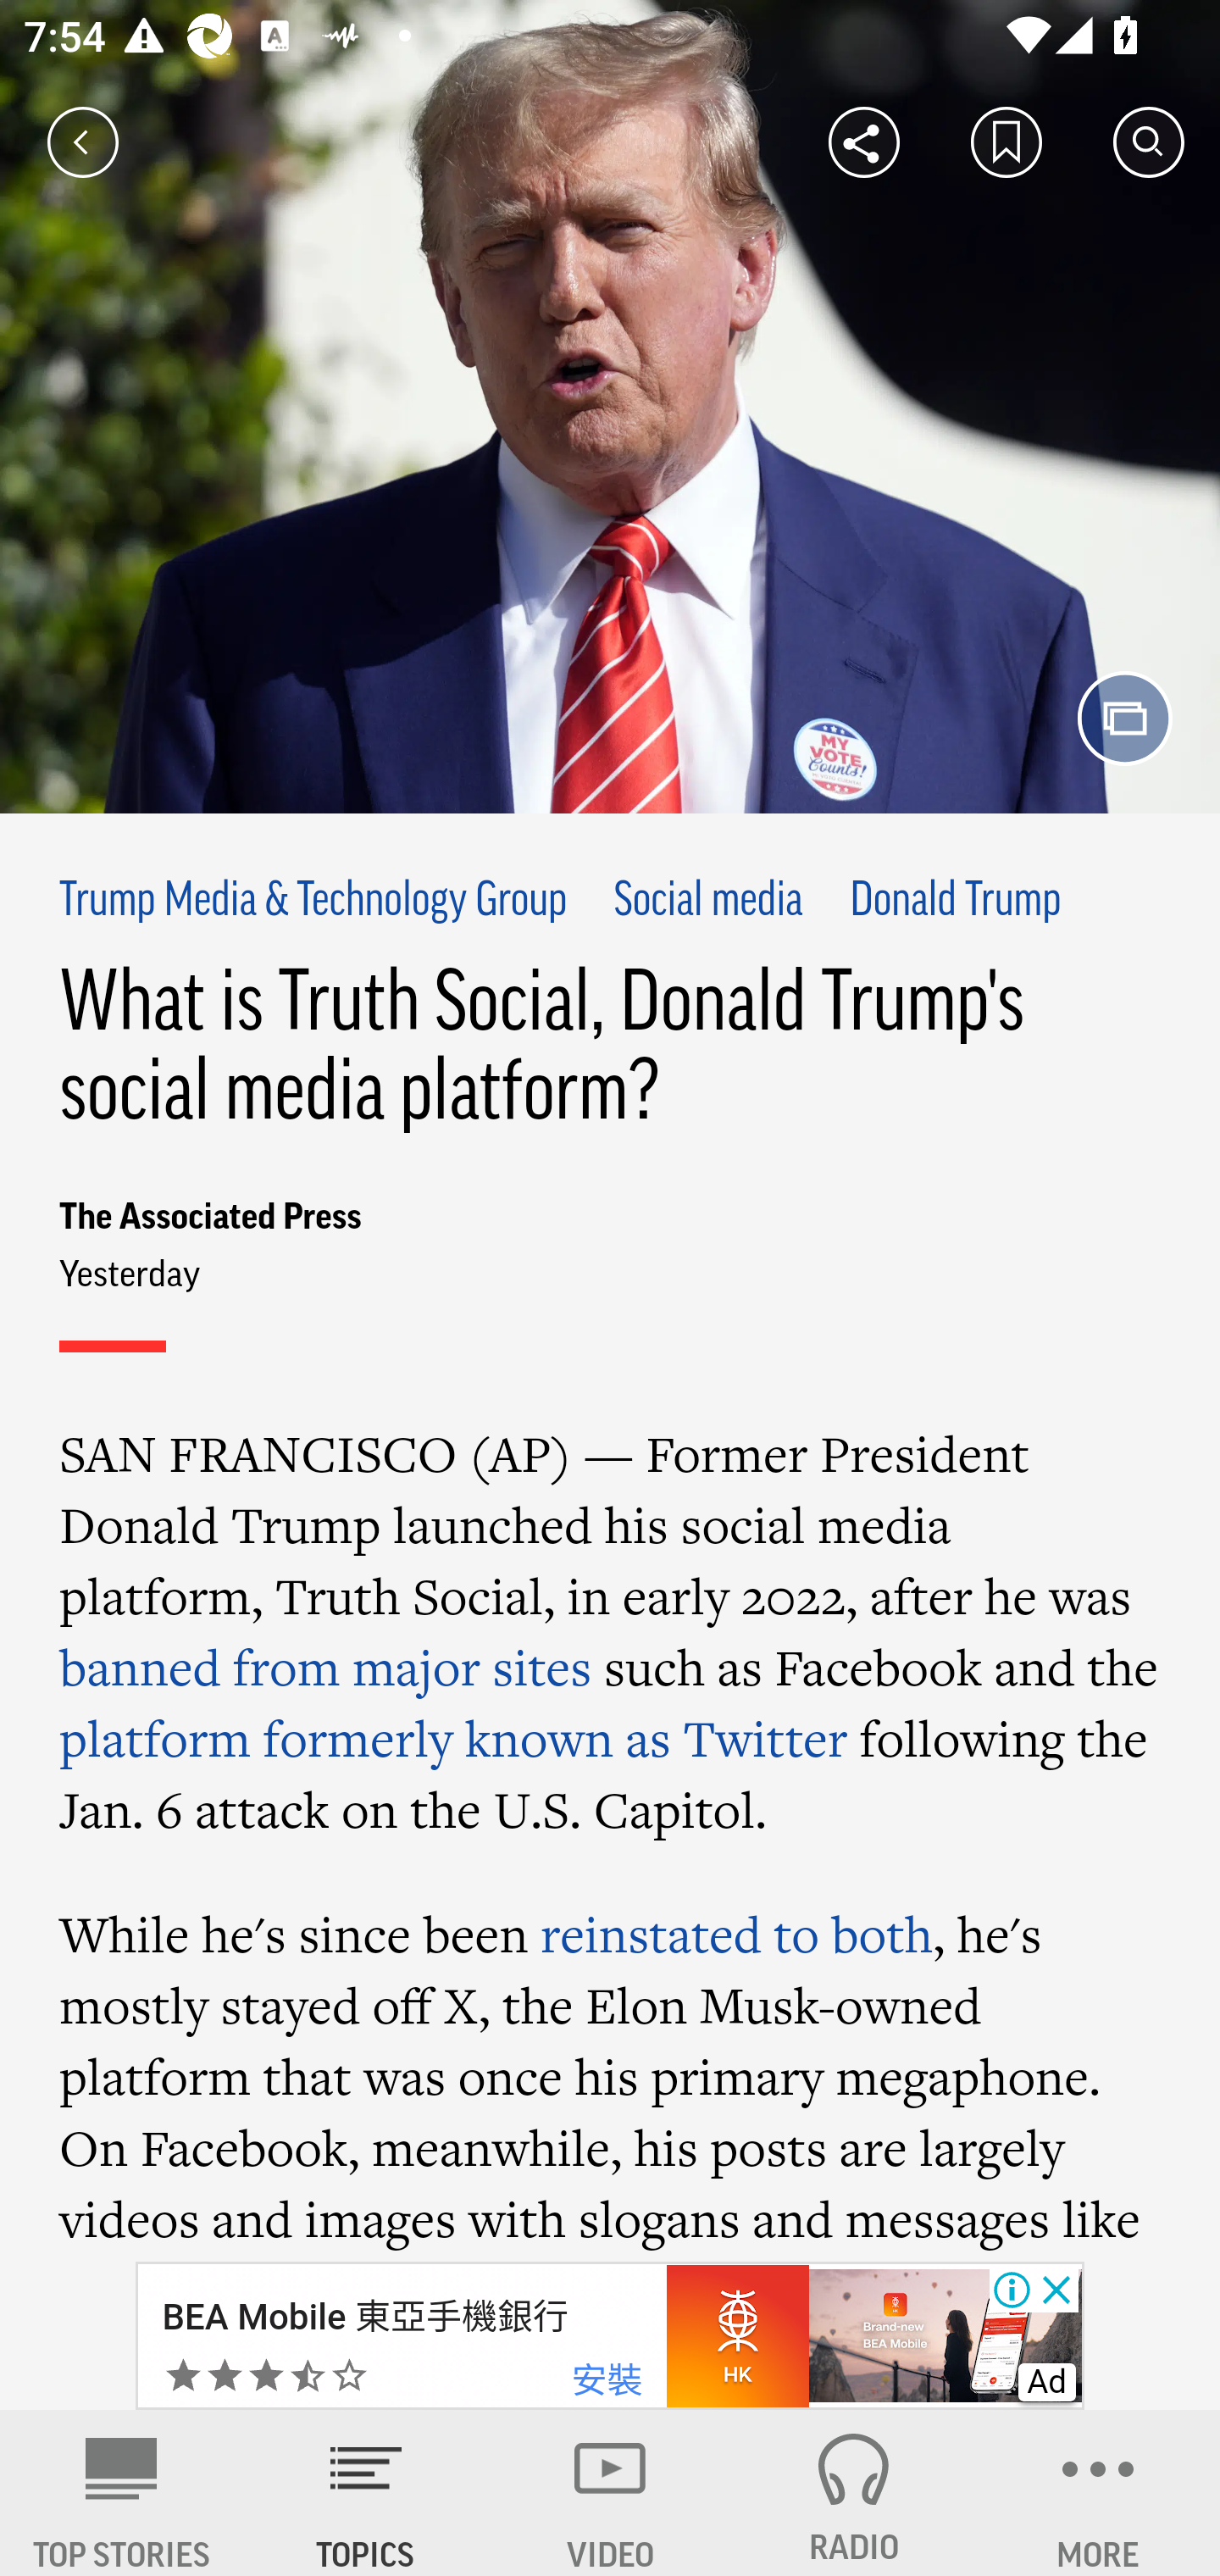  Describe the element at coordinates (364, 2317) in the screenshot. I see `BEA Mobile 東亞手機銀行` at that location.